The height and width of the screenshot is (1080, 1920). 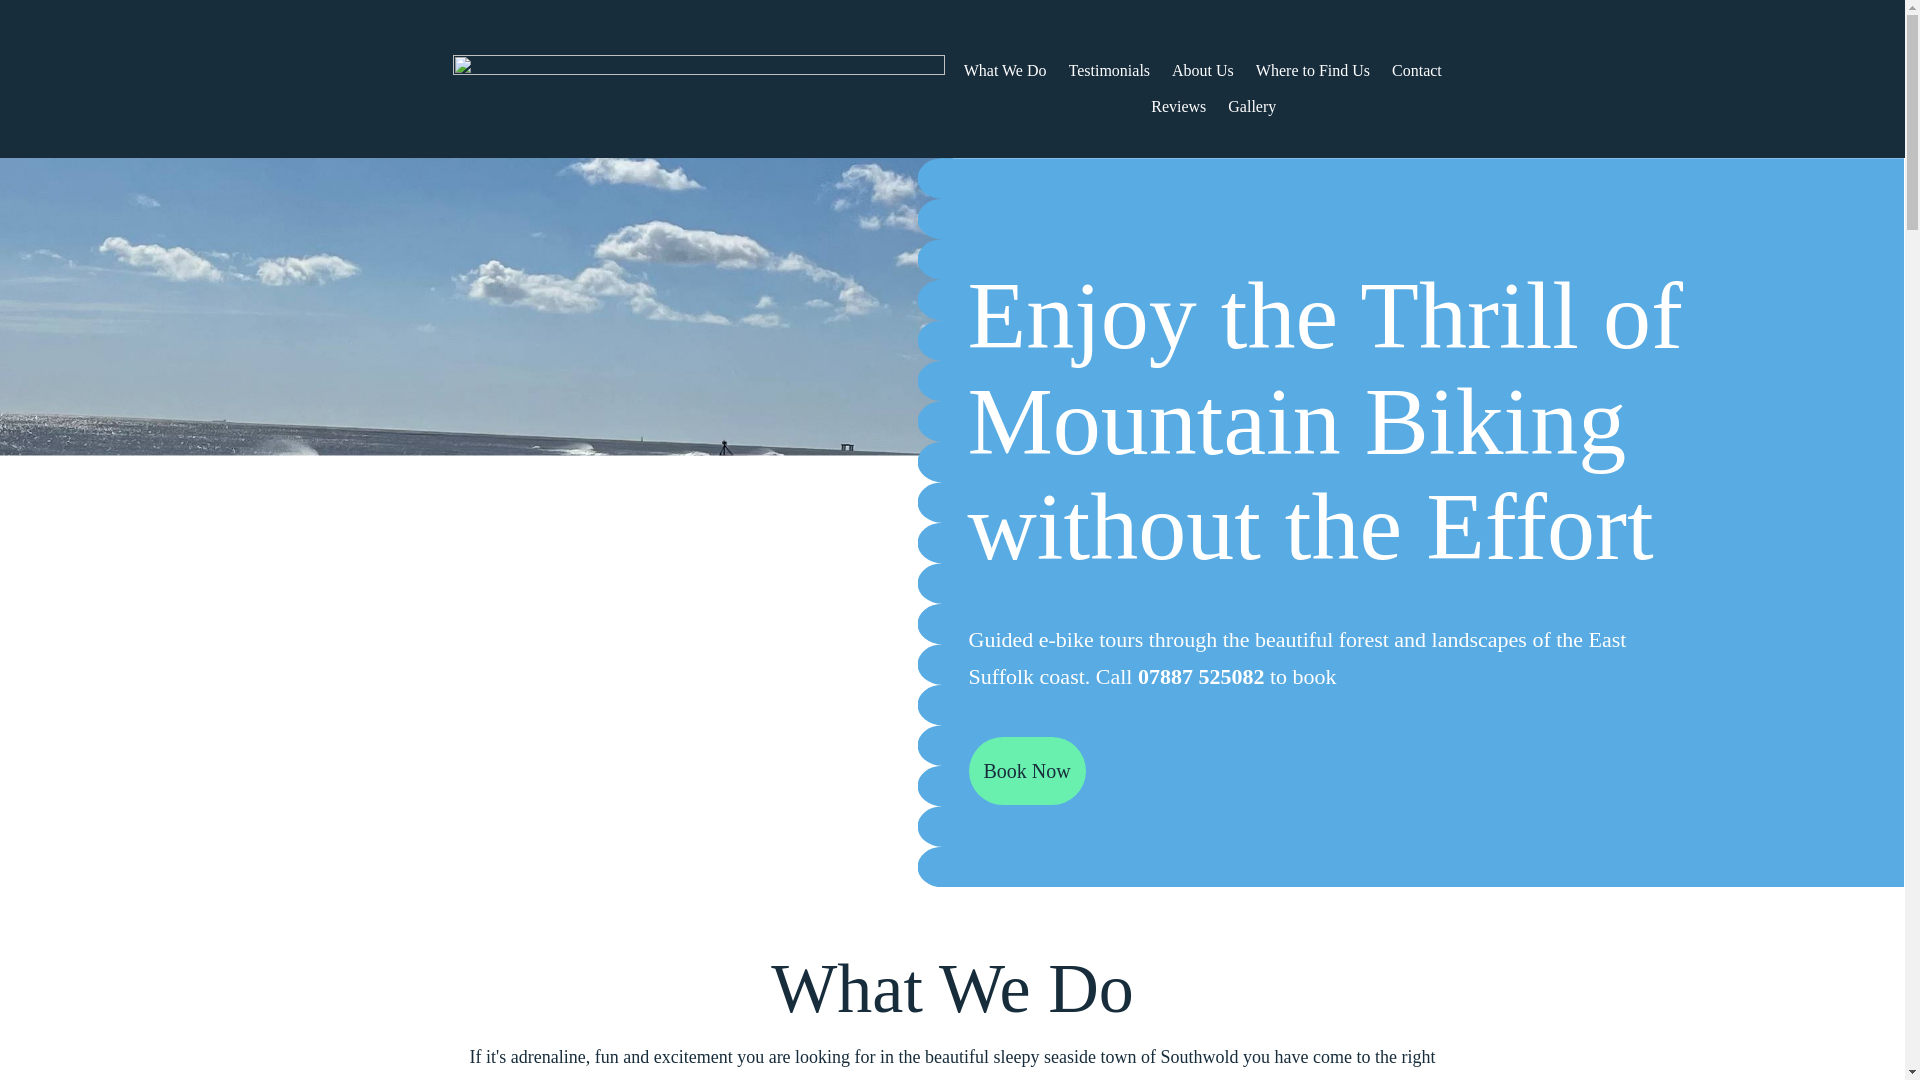 What do you see at coordinates (1252, 106) in the screenshot?
I see `Gallery` at bounding box center [1252, 106].